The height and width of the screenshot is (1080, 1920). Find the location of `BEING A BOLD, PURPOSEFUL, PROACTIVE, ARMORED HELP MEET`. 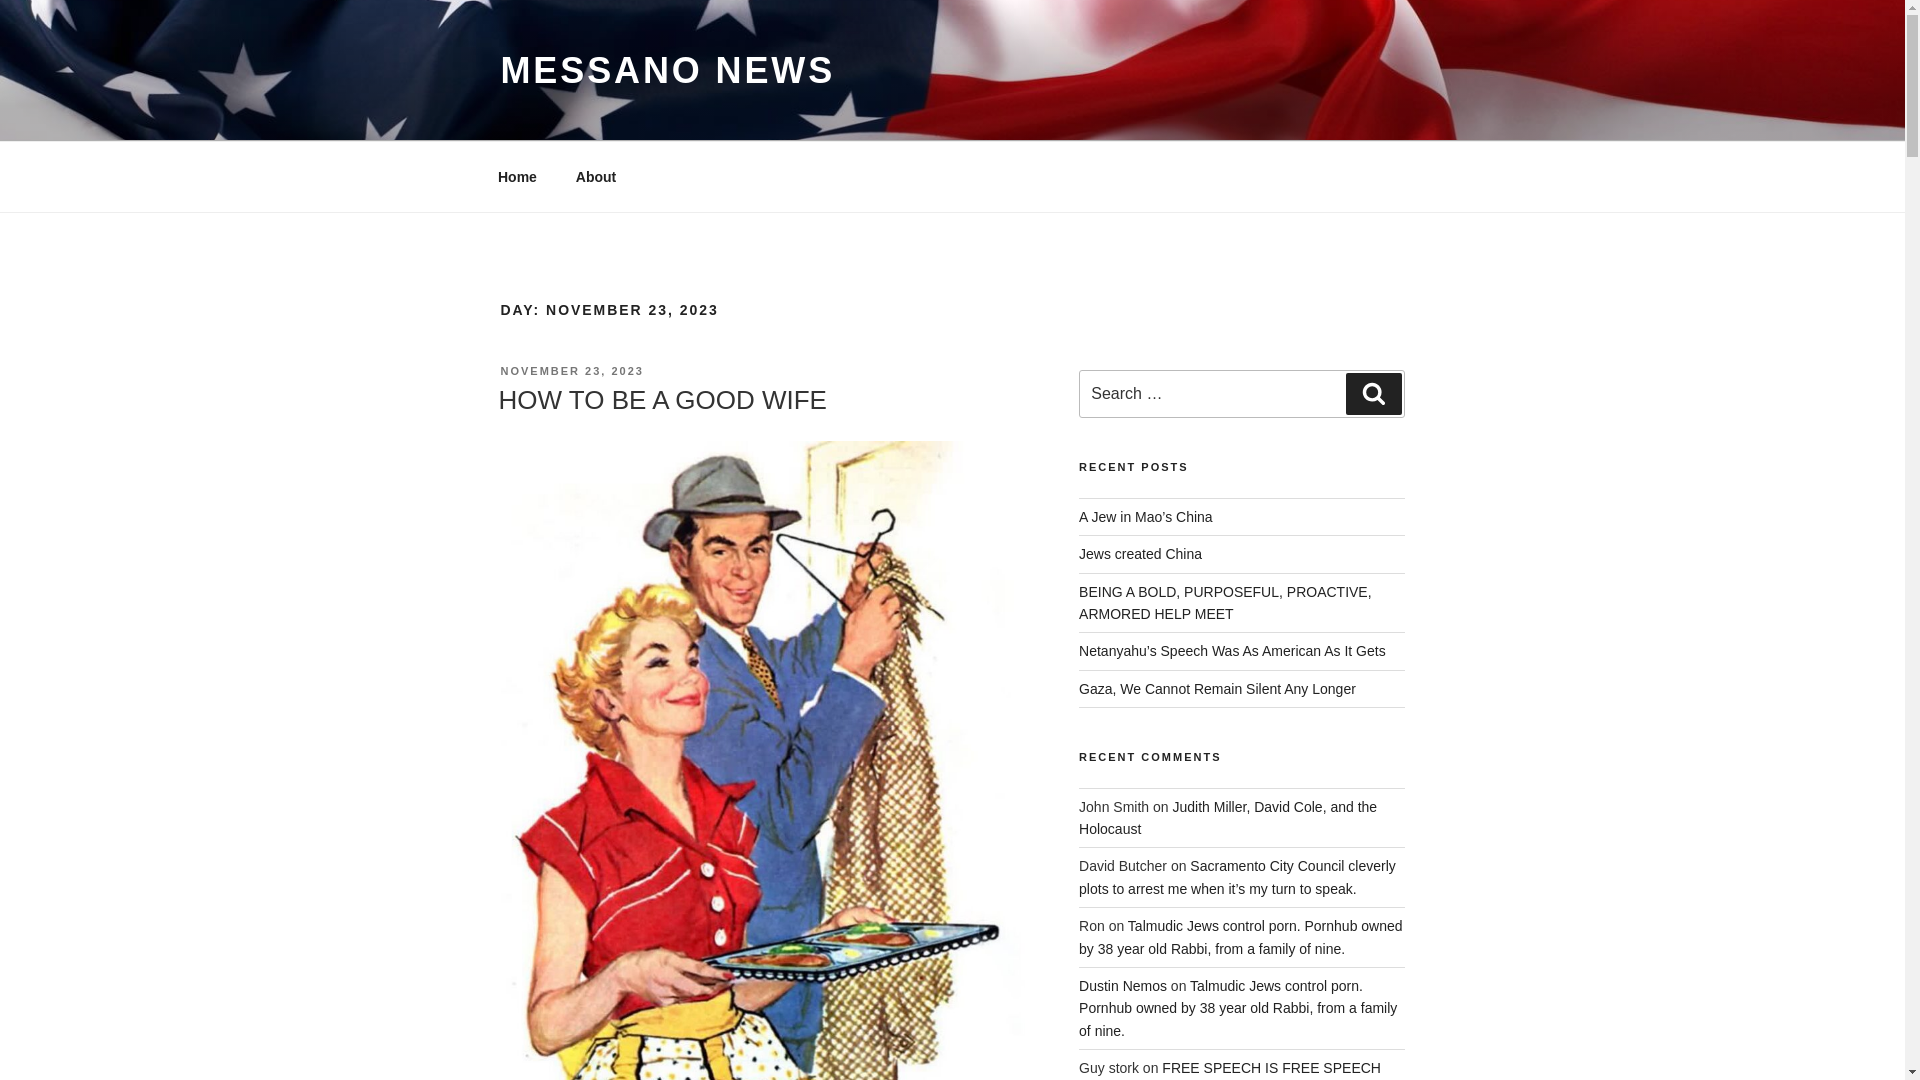

BEING A BOLD, PURPOSEFUL, PROACTIVE, ARMORED HELP MEET is located at coordinates (1226, 603).